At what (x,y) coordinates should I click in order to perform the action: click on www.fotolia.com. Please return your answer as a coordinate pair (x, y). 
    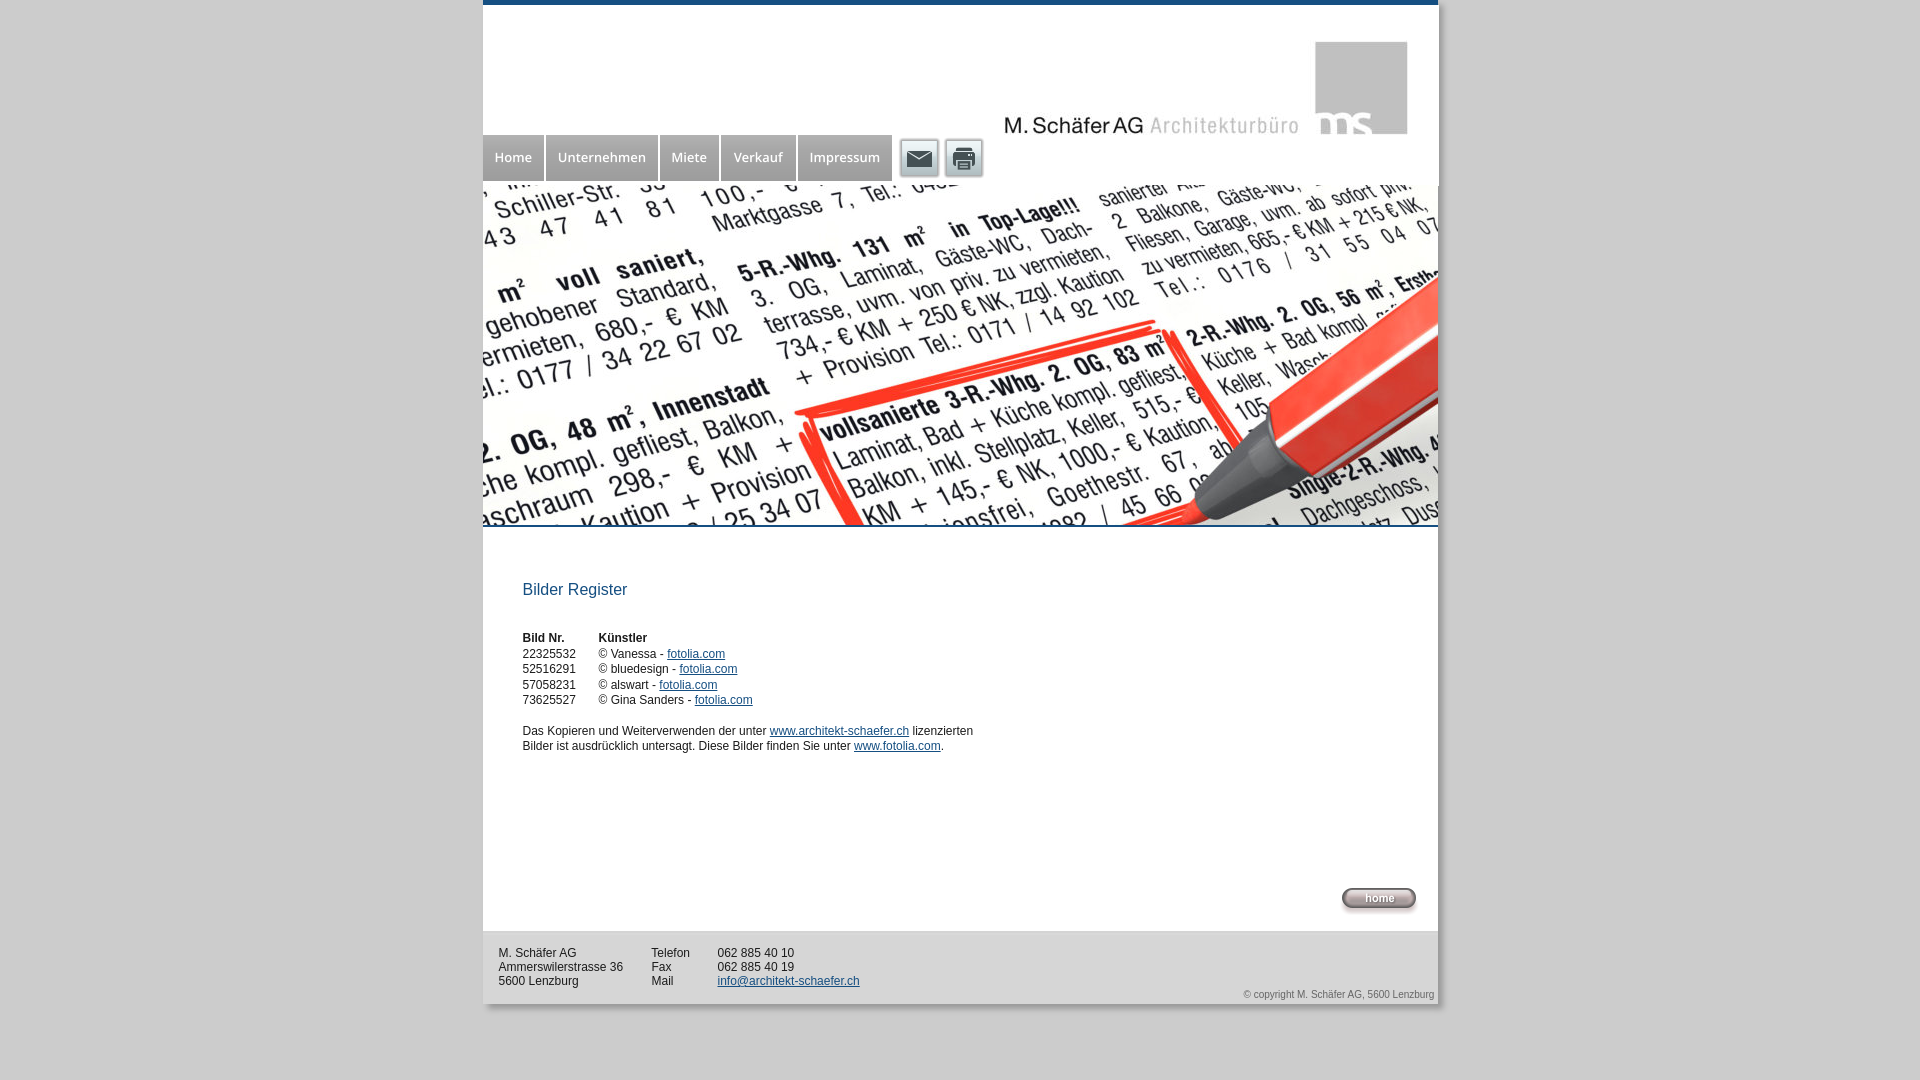
    Looking at the image, I should click on (898, 746).